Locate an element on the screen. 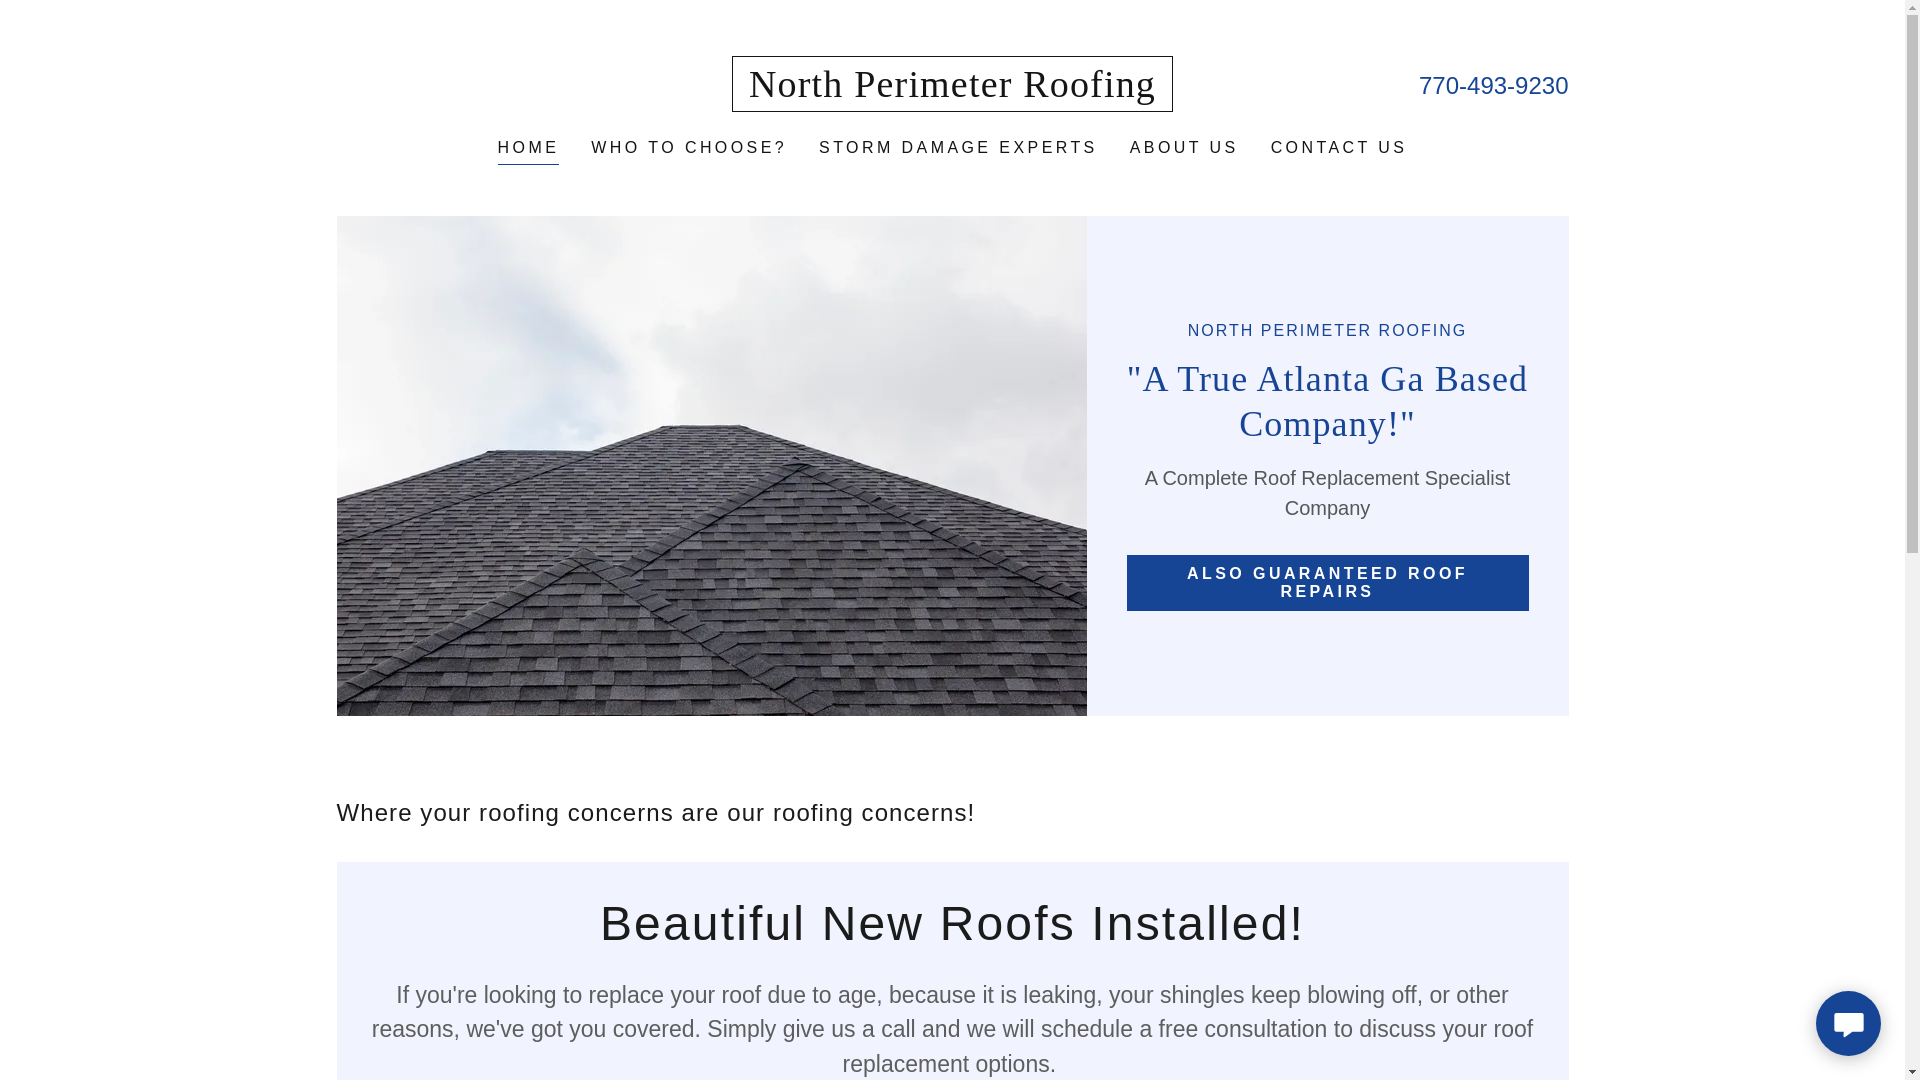 Image resolution: width=1920 pixels, height=1080 pixels. 770-493-9230 is located at coordinates (1493, 86).